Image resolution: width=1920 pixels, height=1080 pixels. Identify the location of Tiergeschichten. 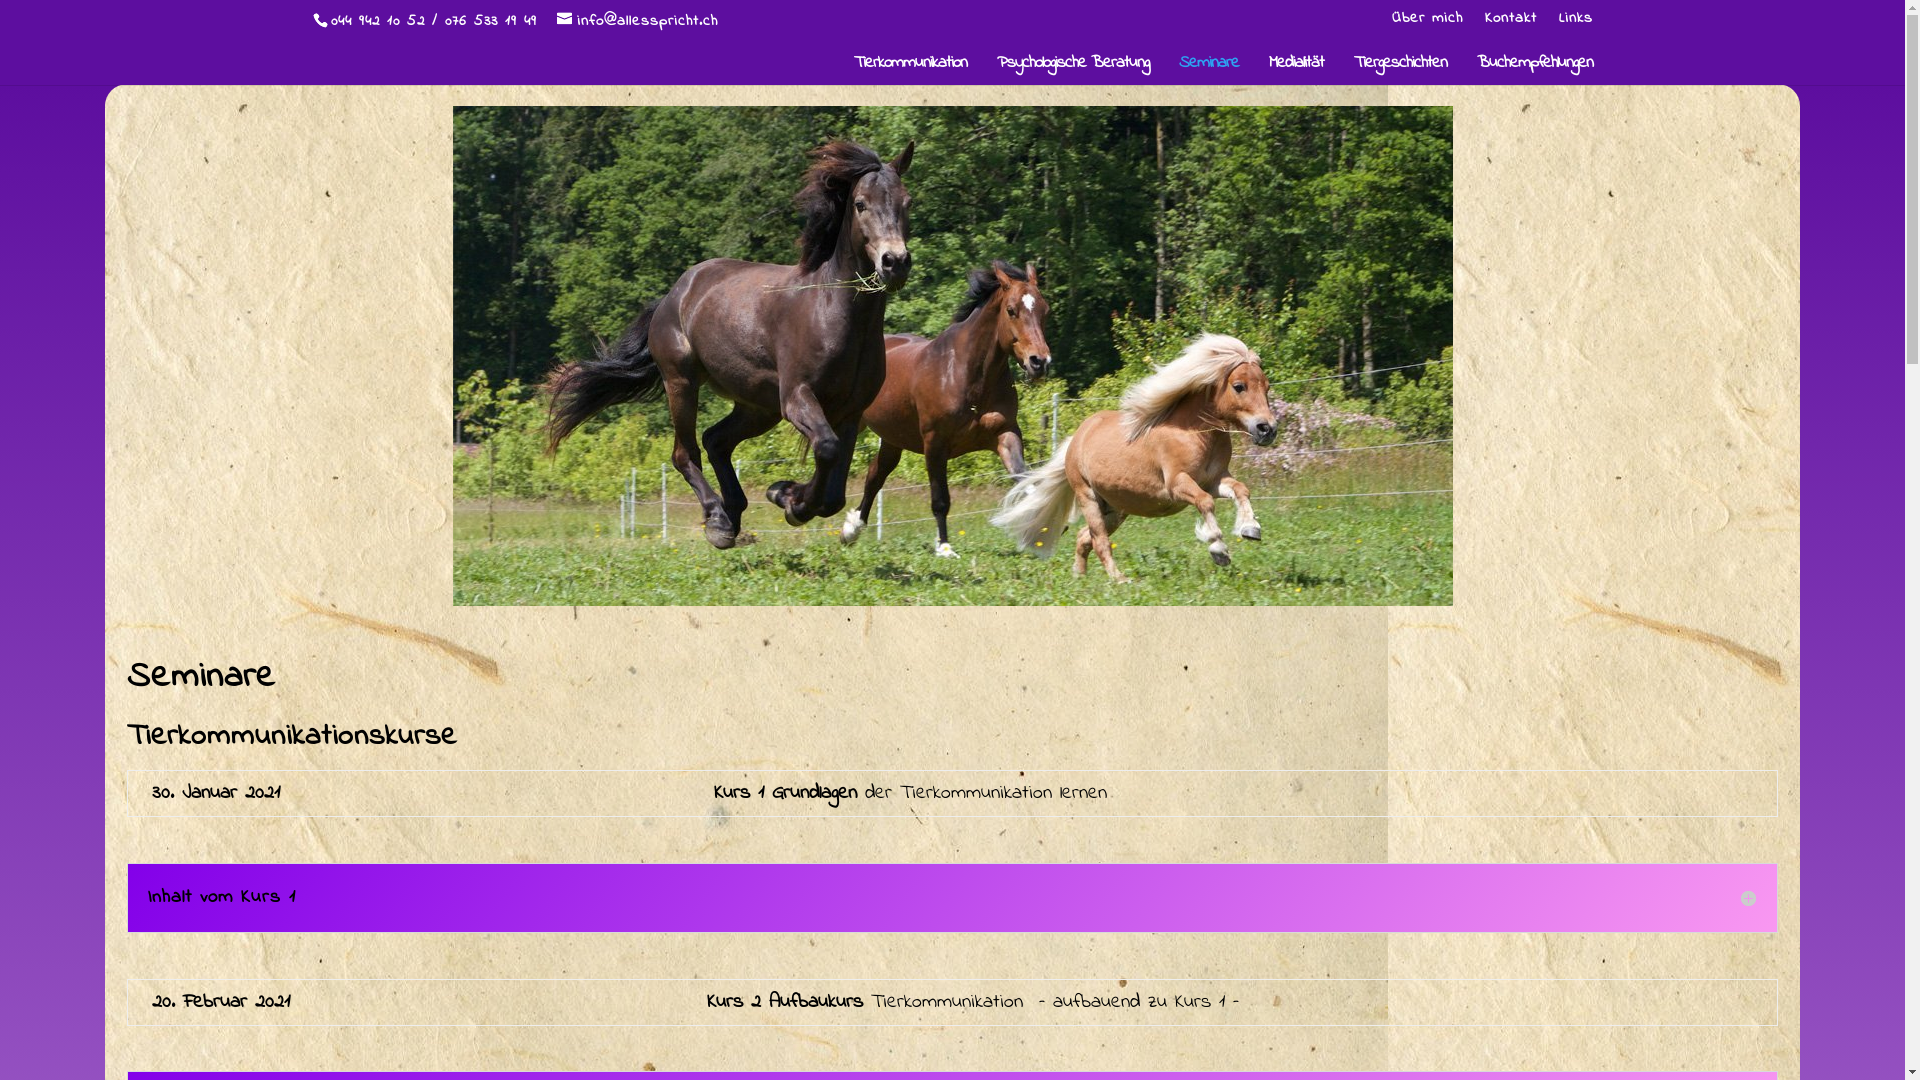
(1400, 70).